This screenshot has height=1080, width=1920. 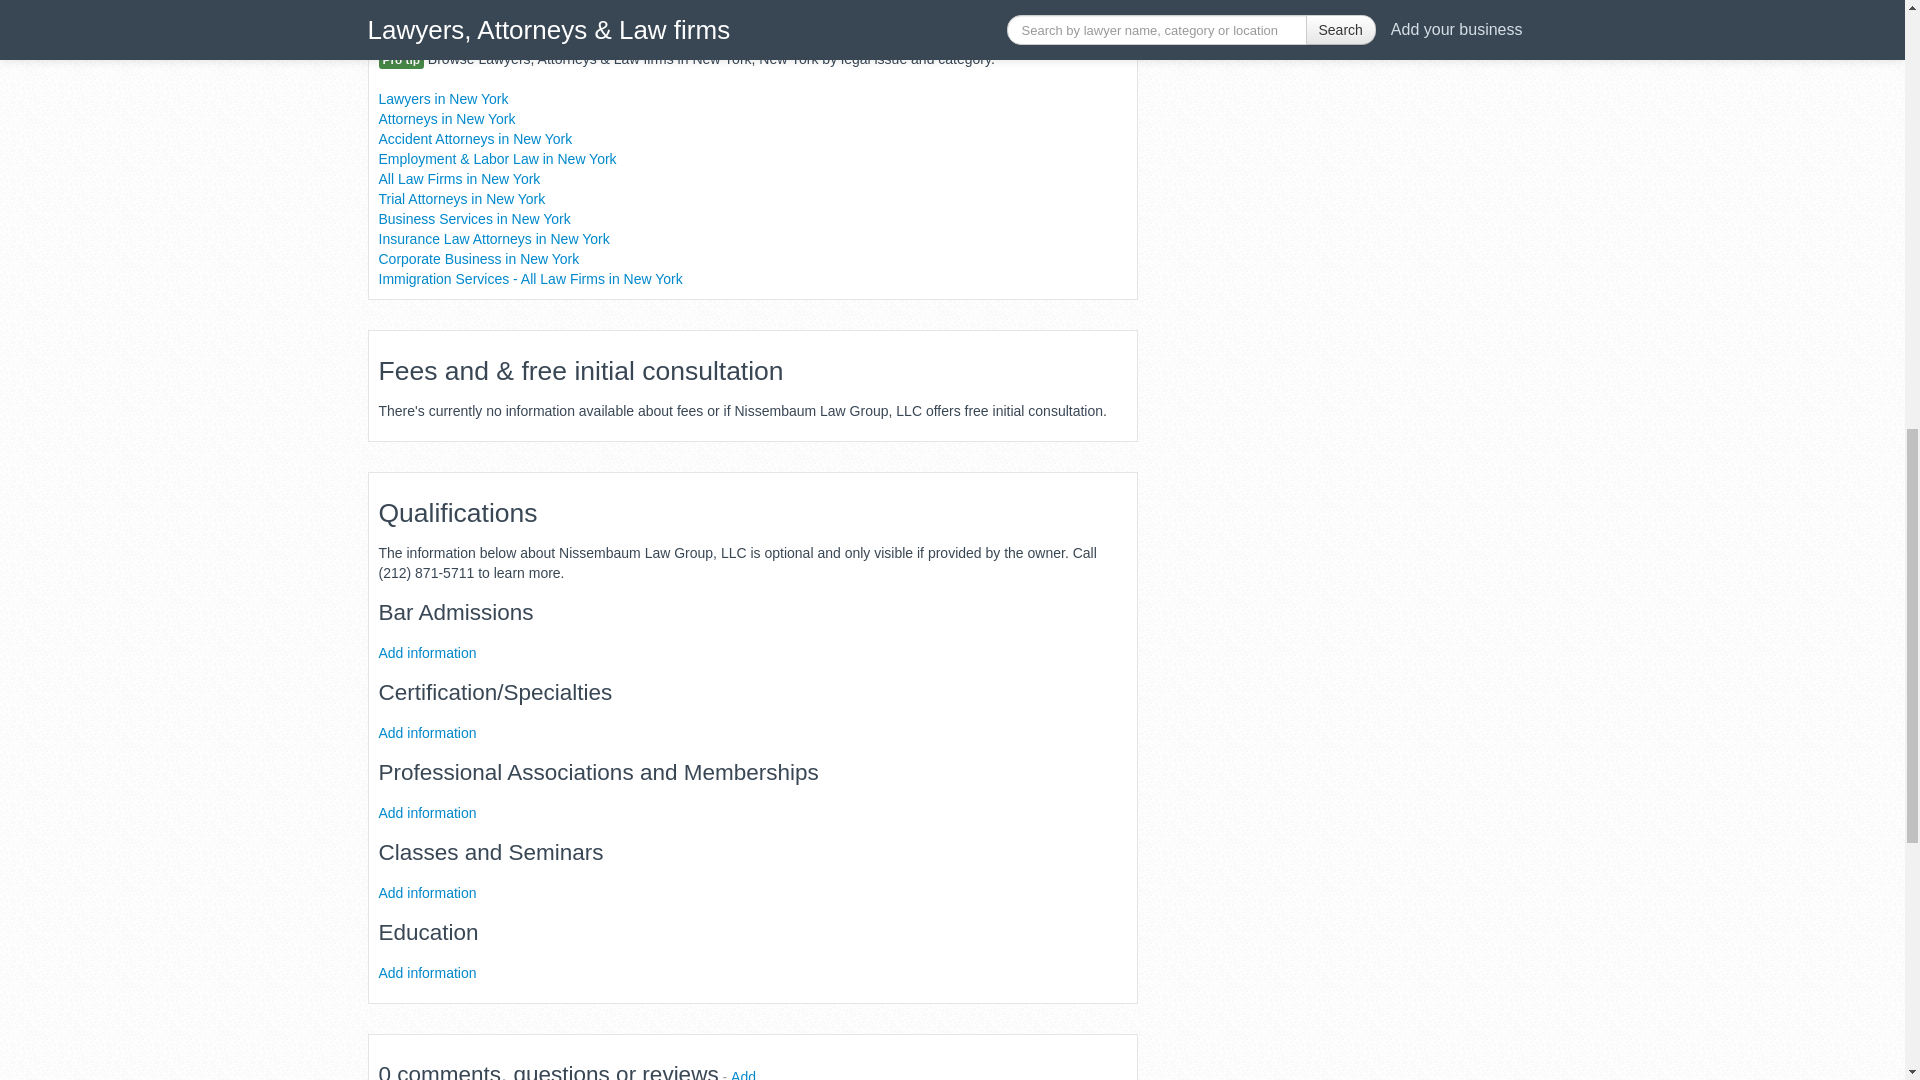 What do you see at coordinates (427, 731) in the screenshot?
I see `Add information` at bounding box center [427, 731].